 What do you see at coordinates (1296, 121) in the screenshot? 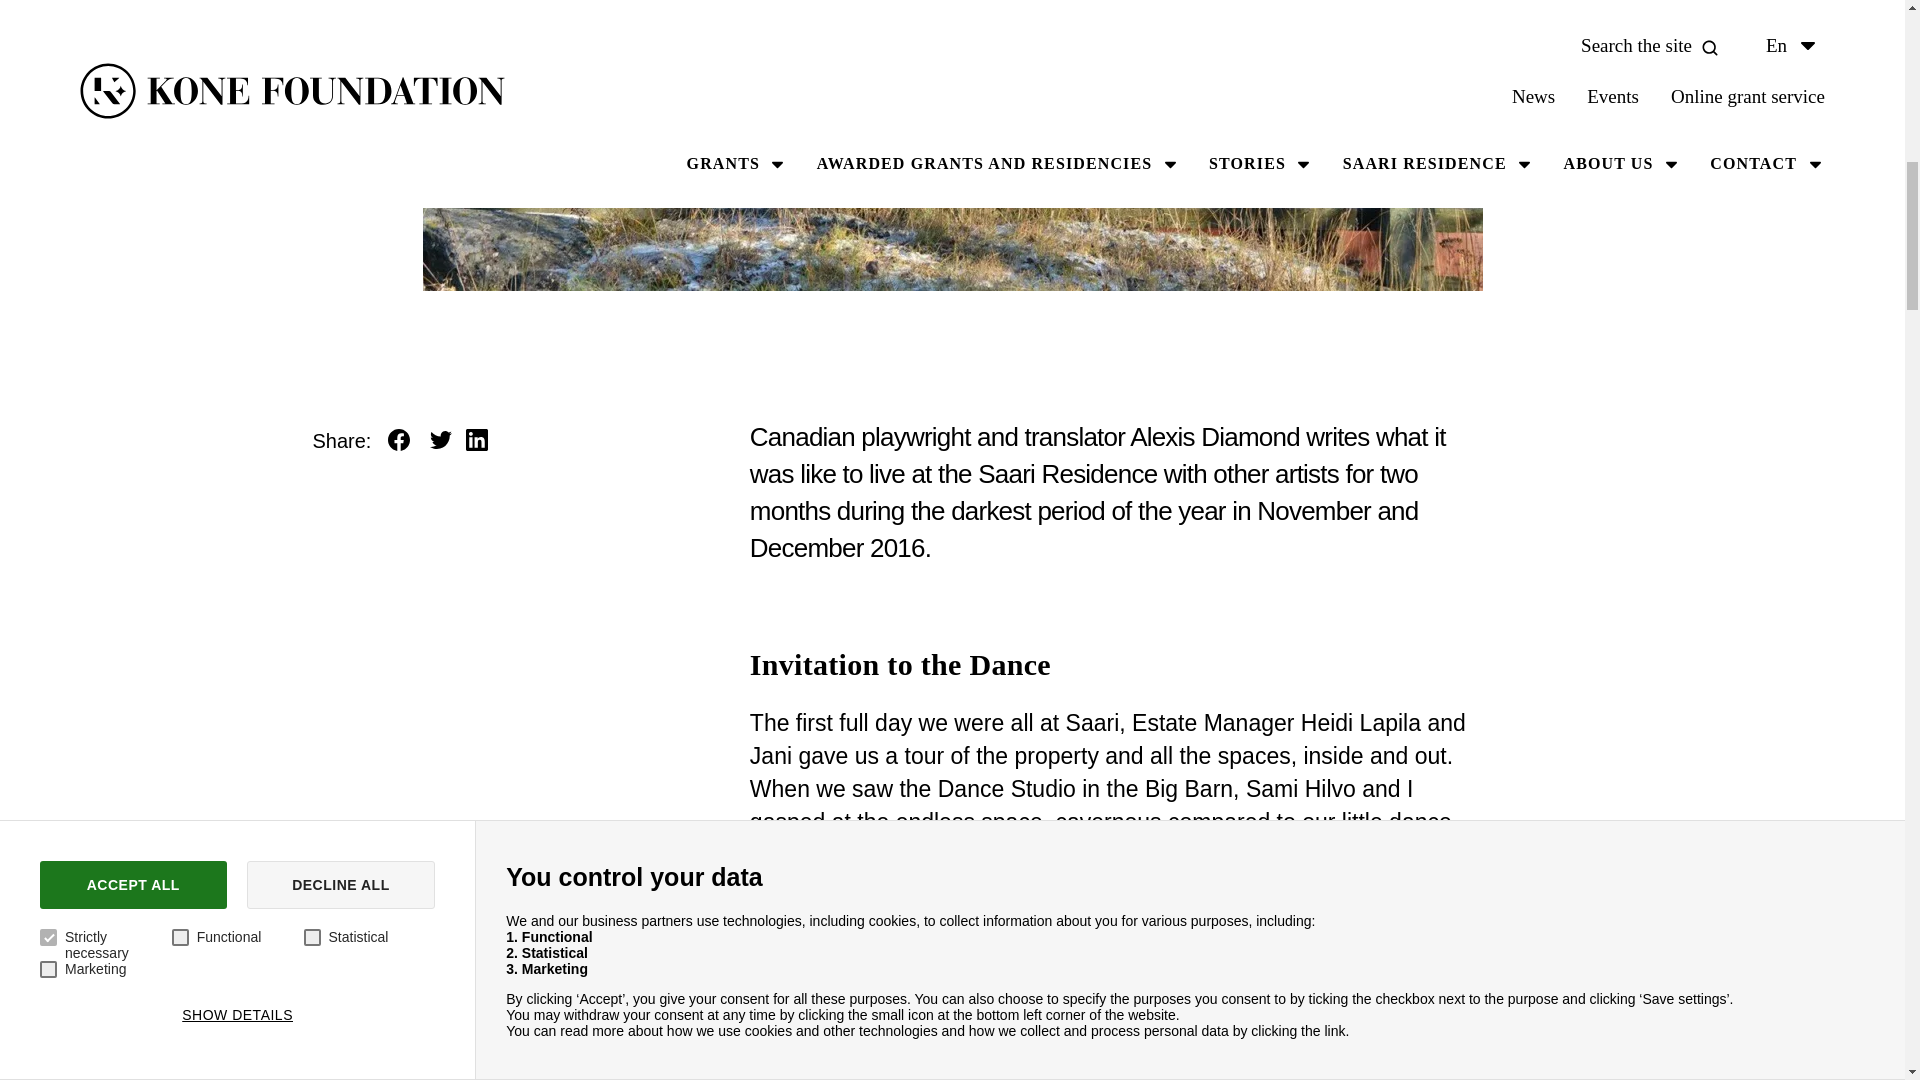
I see `Session` at bounding box center [1296, 121].